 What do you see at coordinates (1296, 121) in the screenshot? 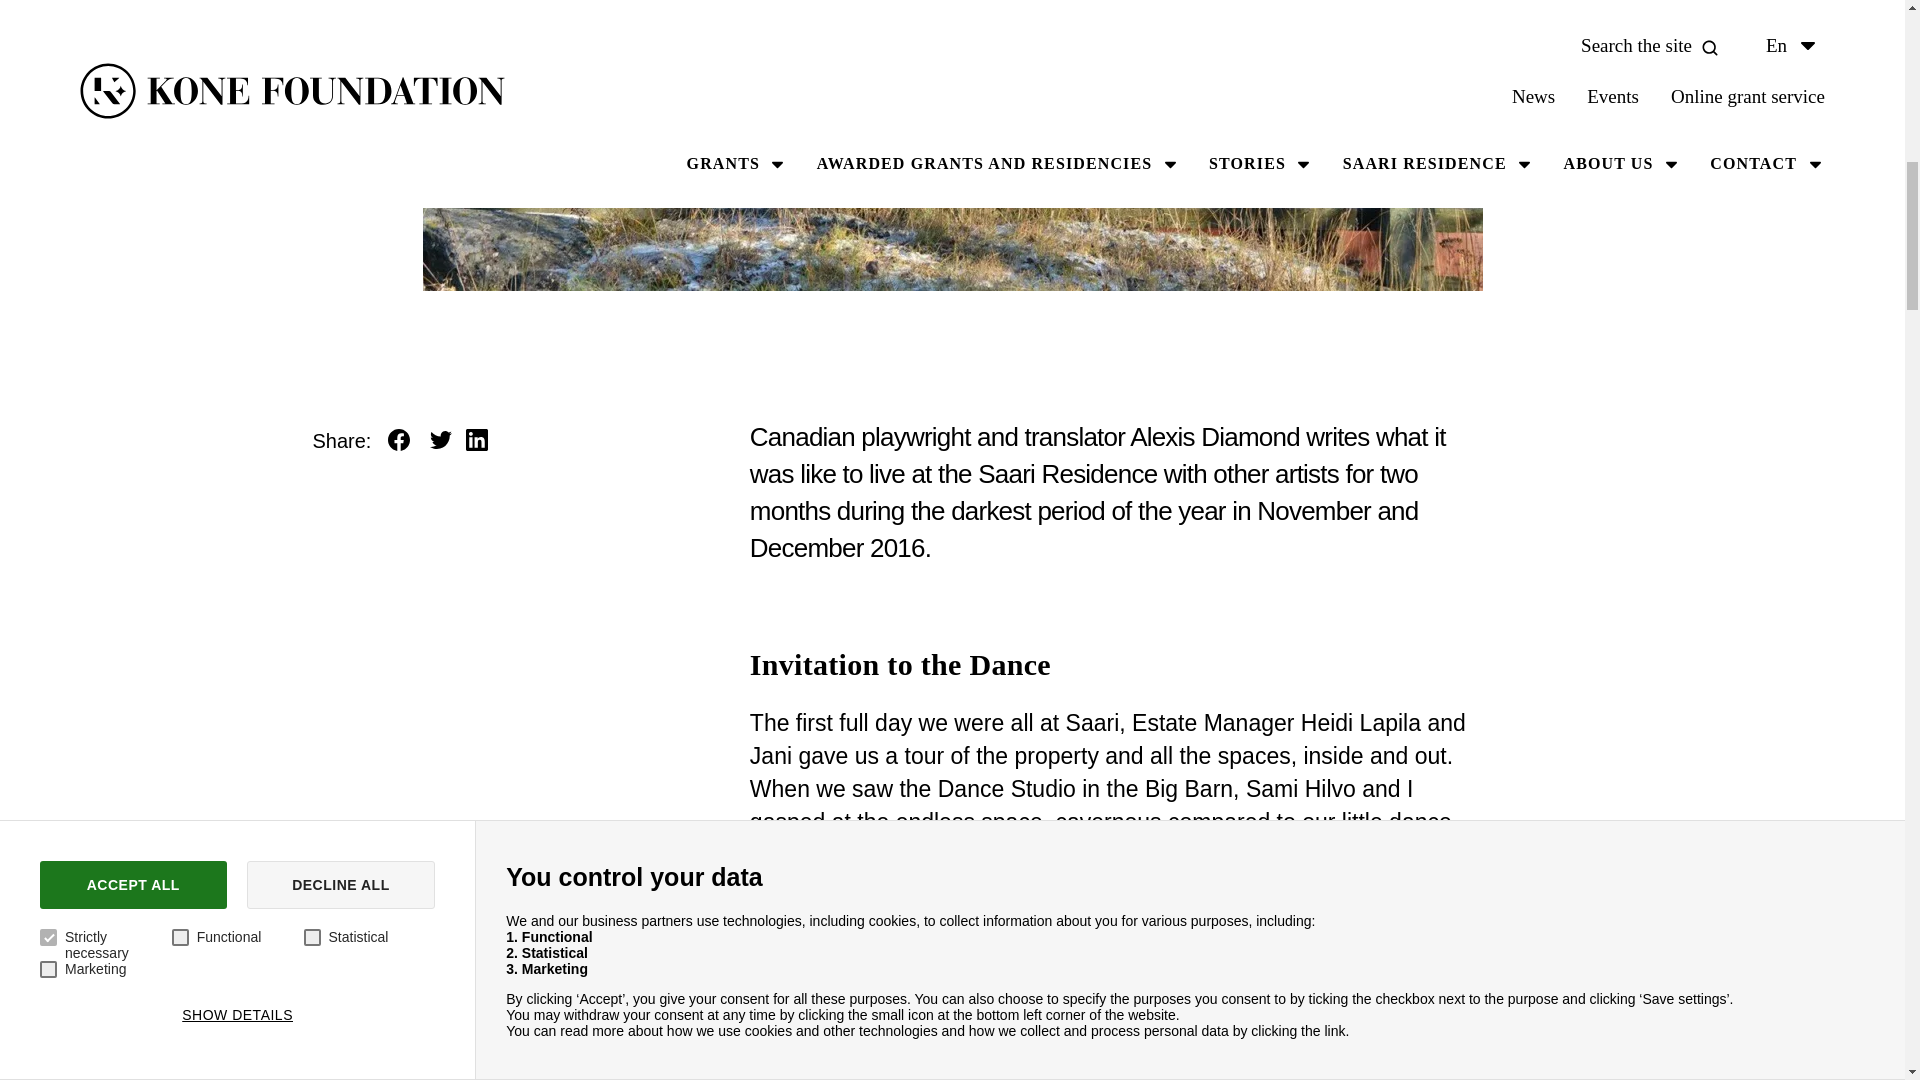
I see `Session` at bounding box center [1296, 121].